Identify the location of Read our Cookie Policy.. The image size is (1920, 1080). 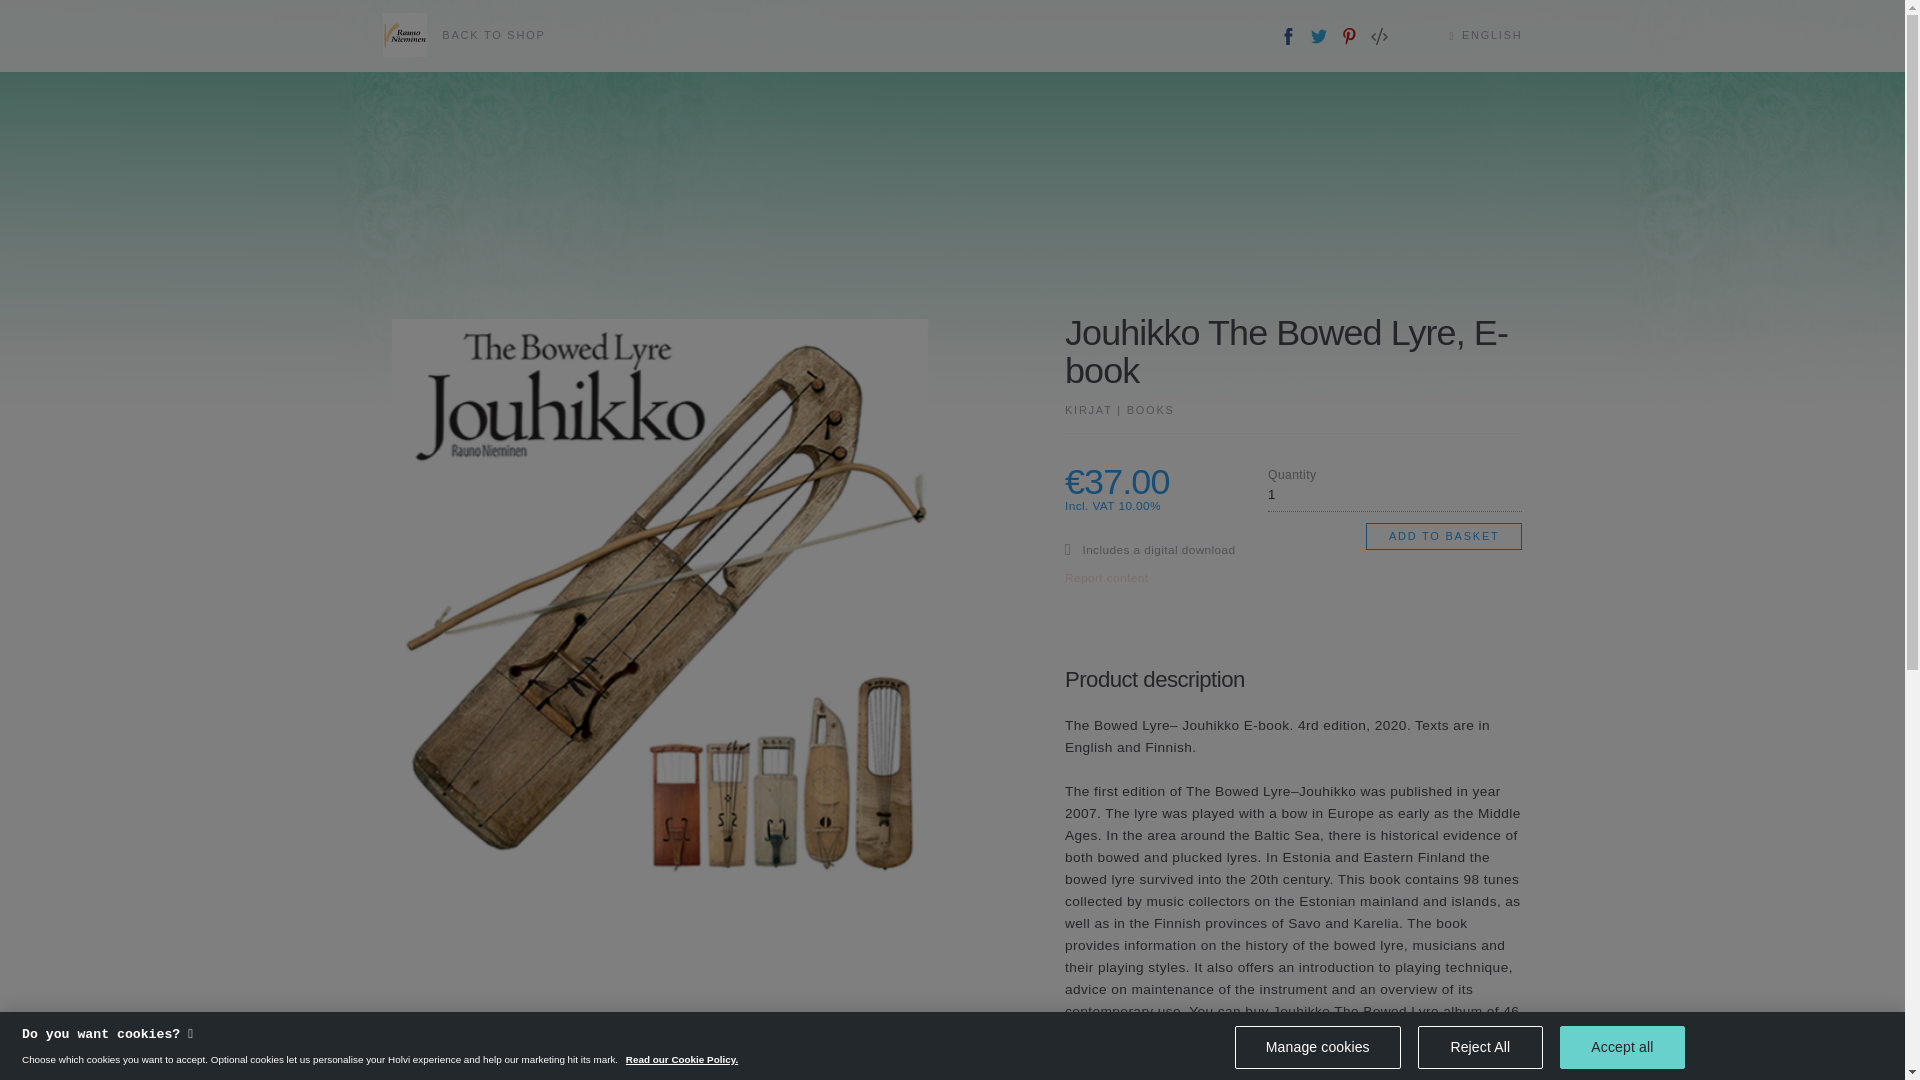
(681, 1064).